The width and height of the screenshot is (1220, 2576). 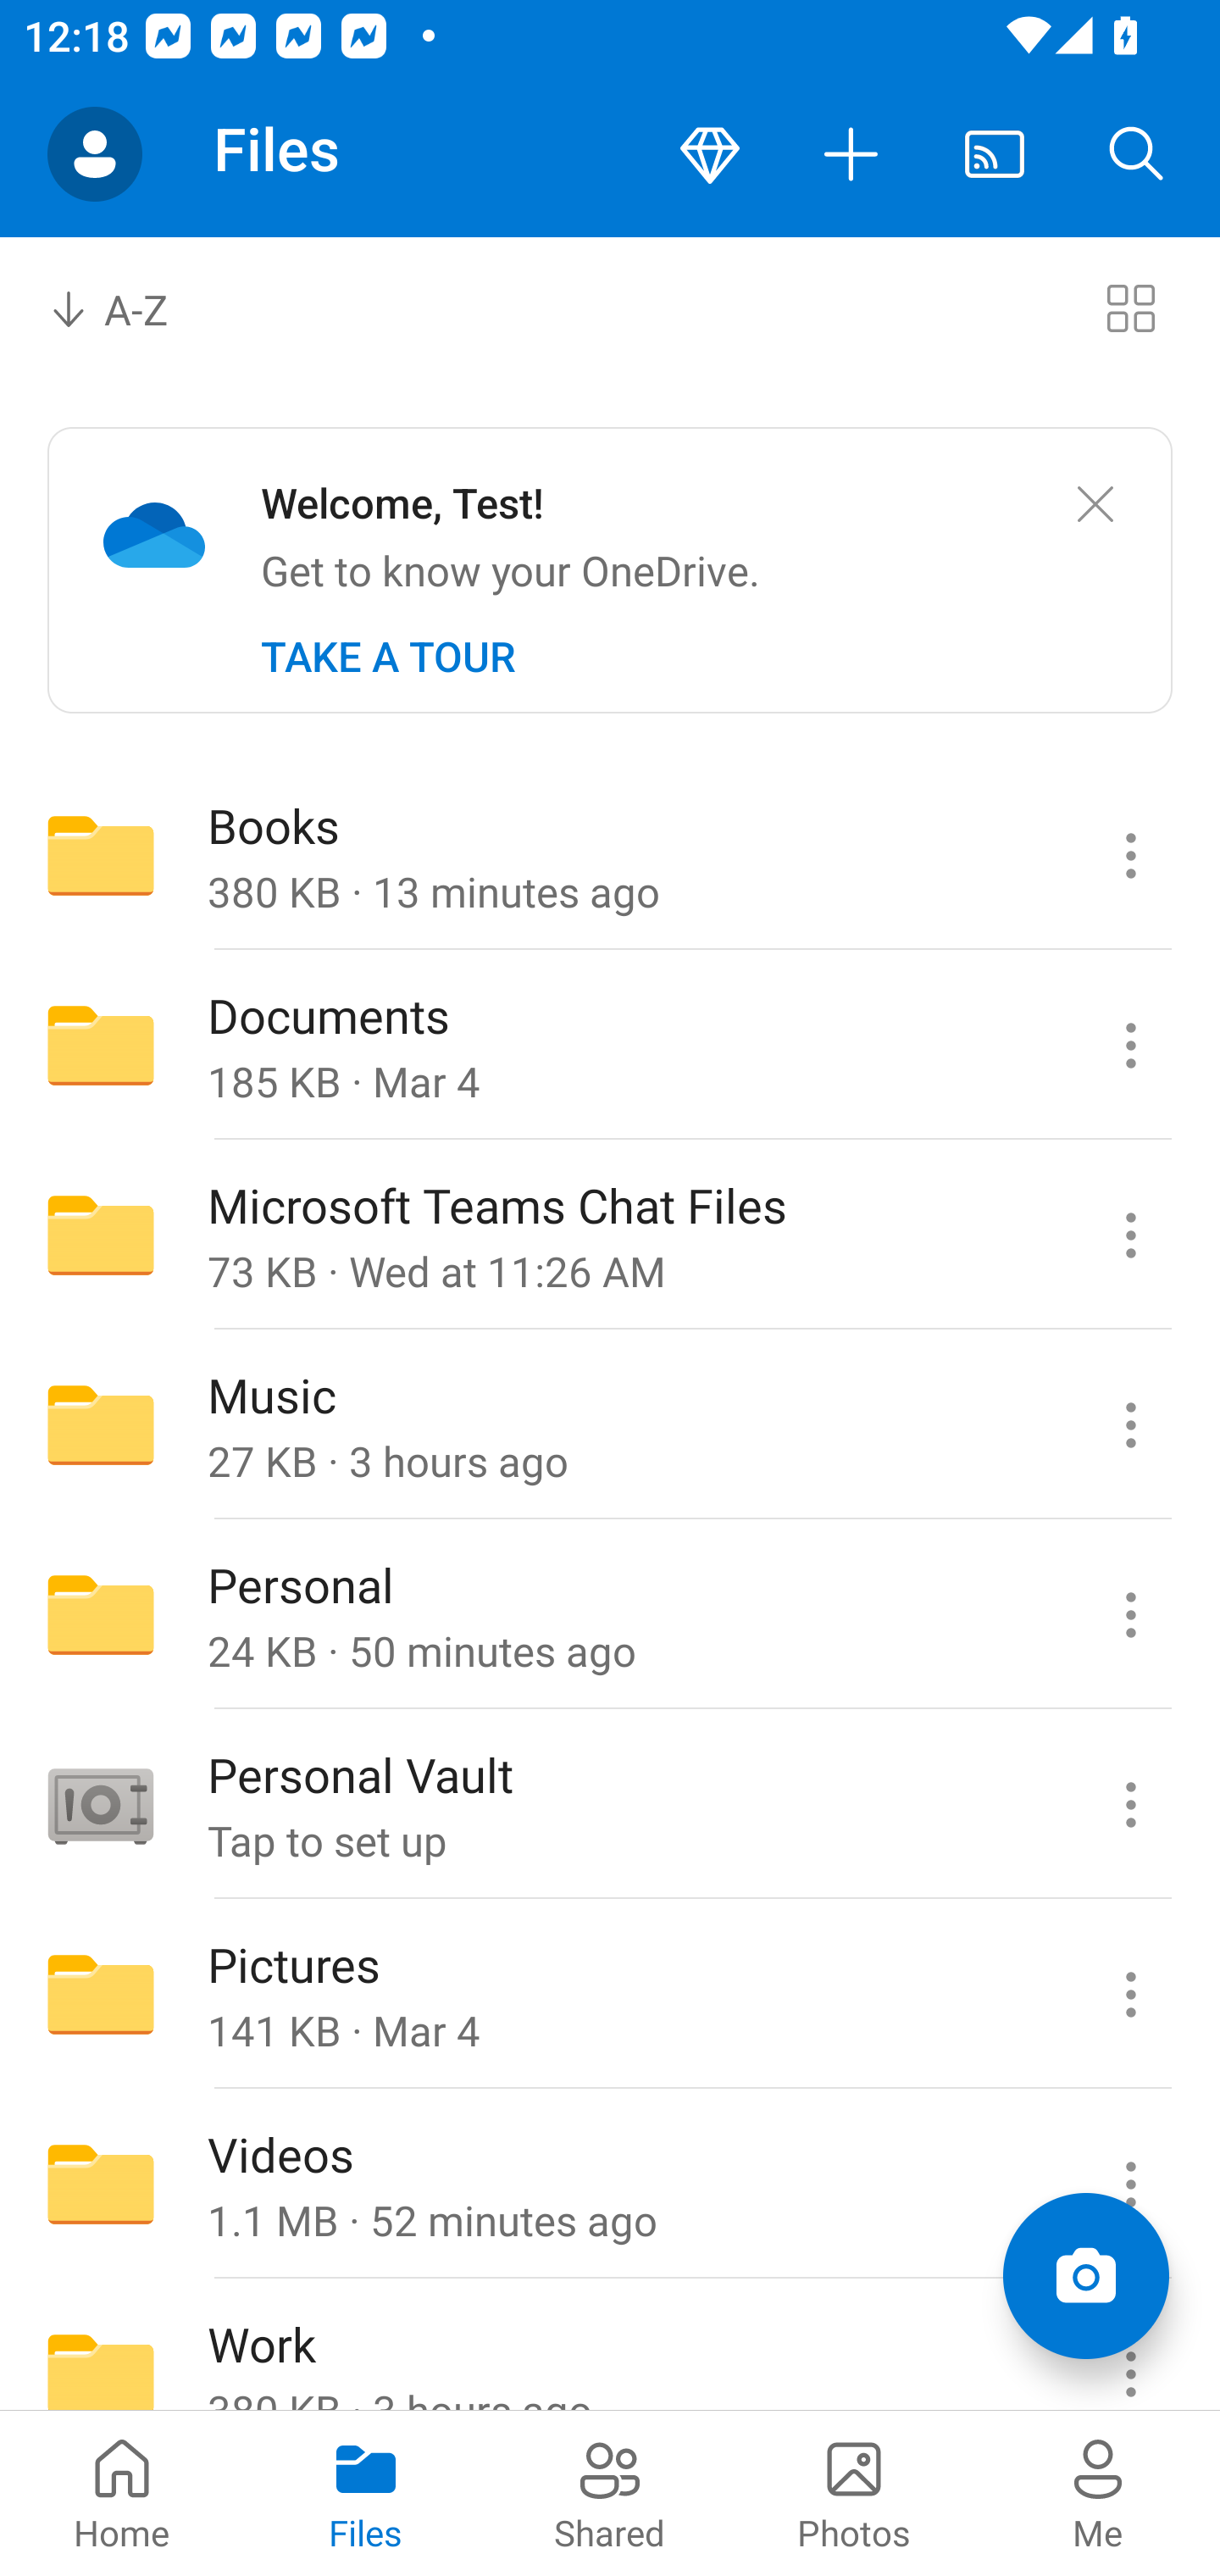 I want to click on Videos commands, so click(x=1130, y=2185).